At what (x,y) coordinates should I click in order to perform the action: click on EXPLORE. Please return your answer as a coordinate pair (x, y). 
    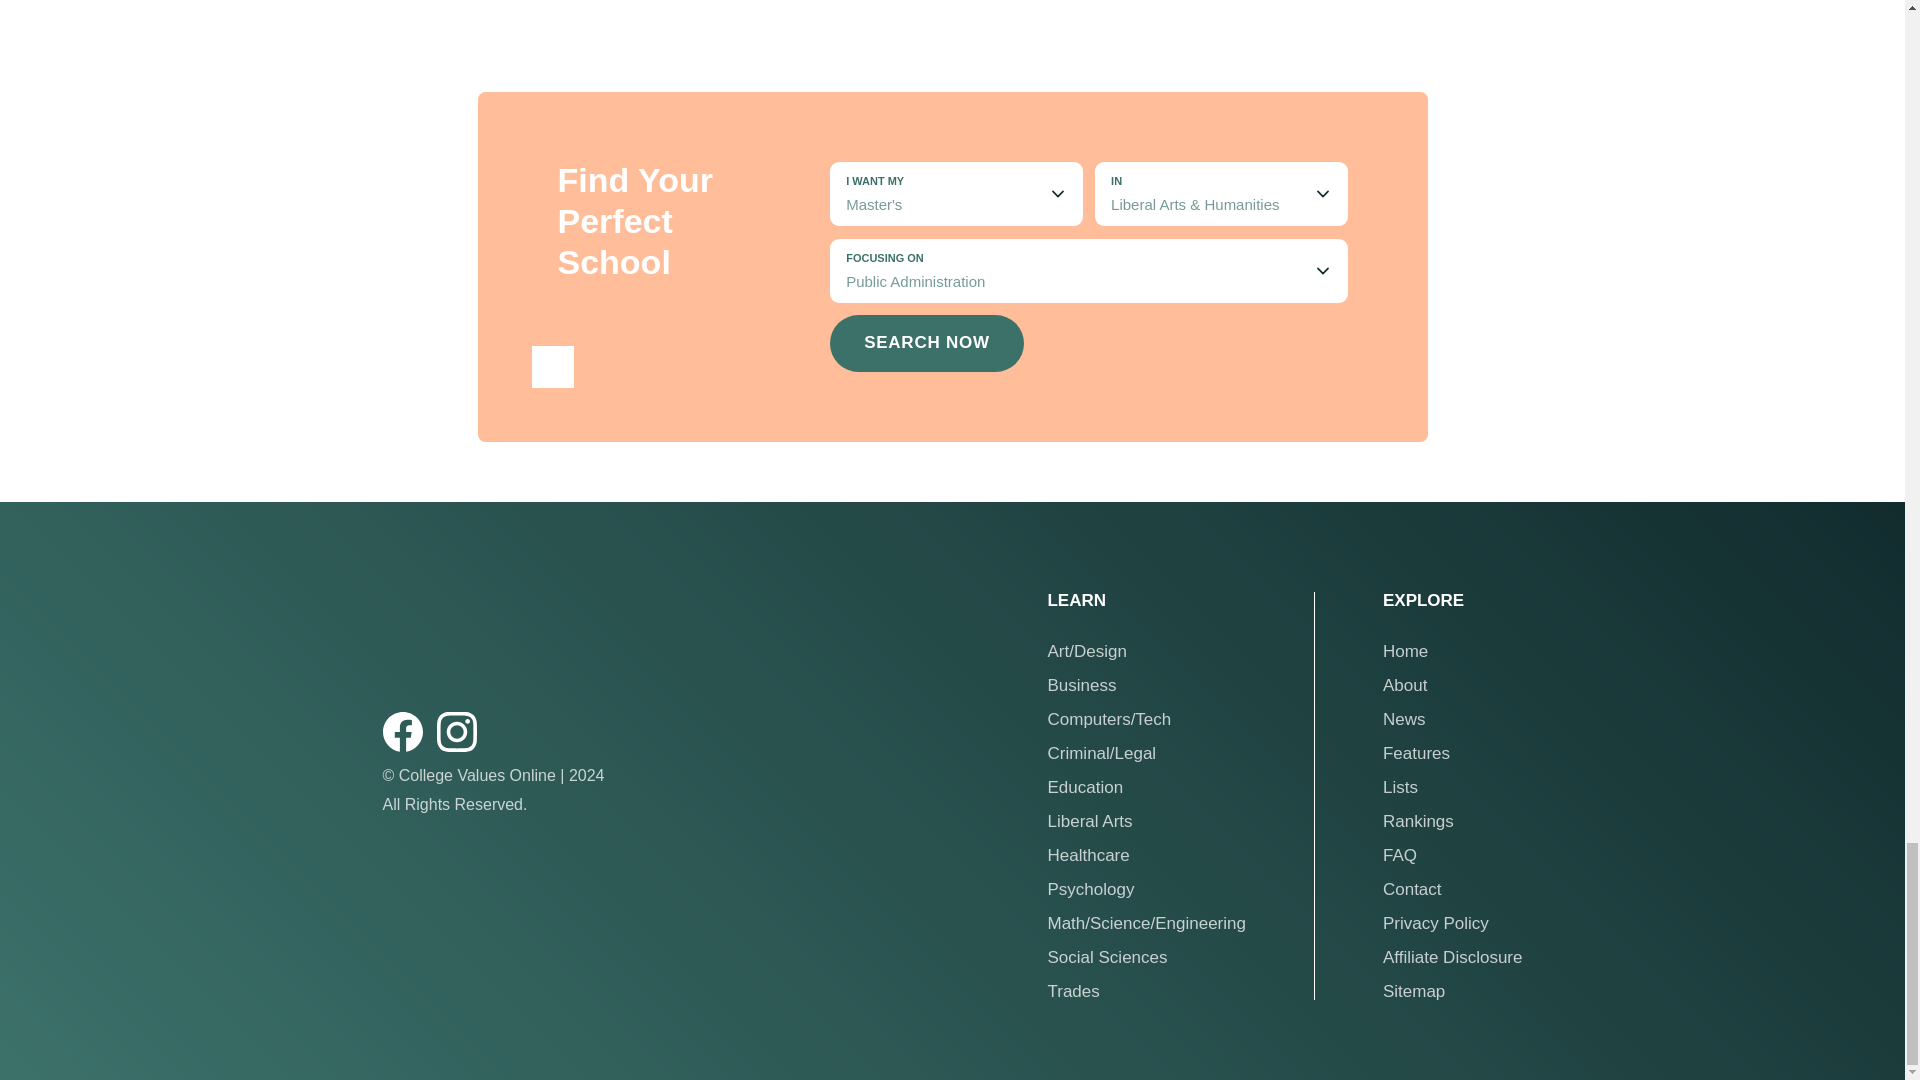
    Looking at the image, I should click on (1452, 600).